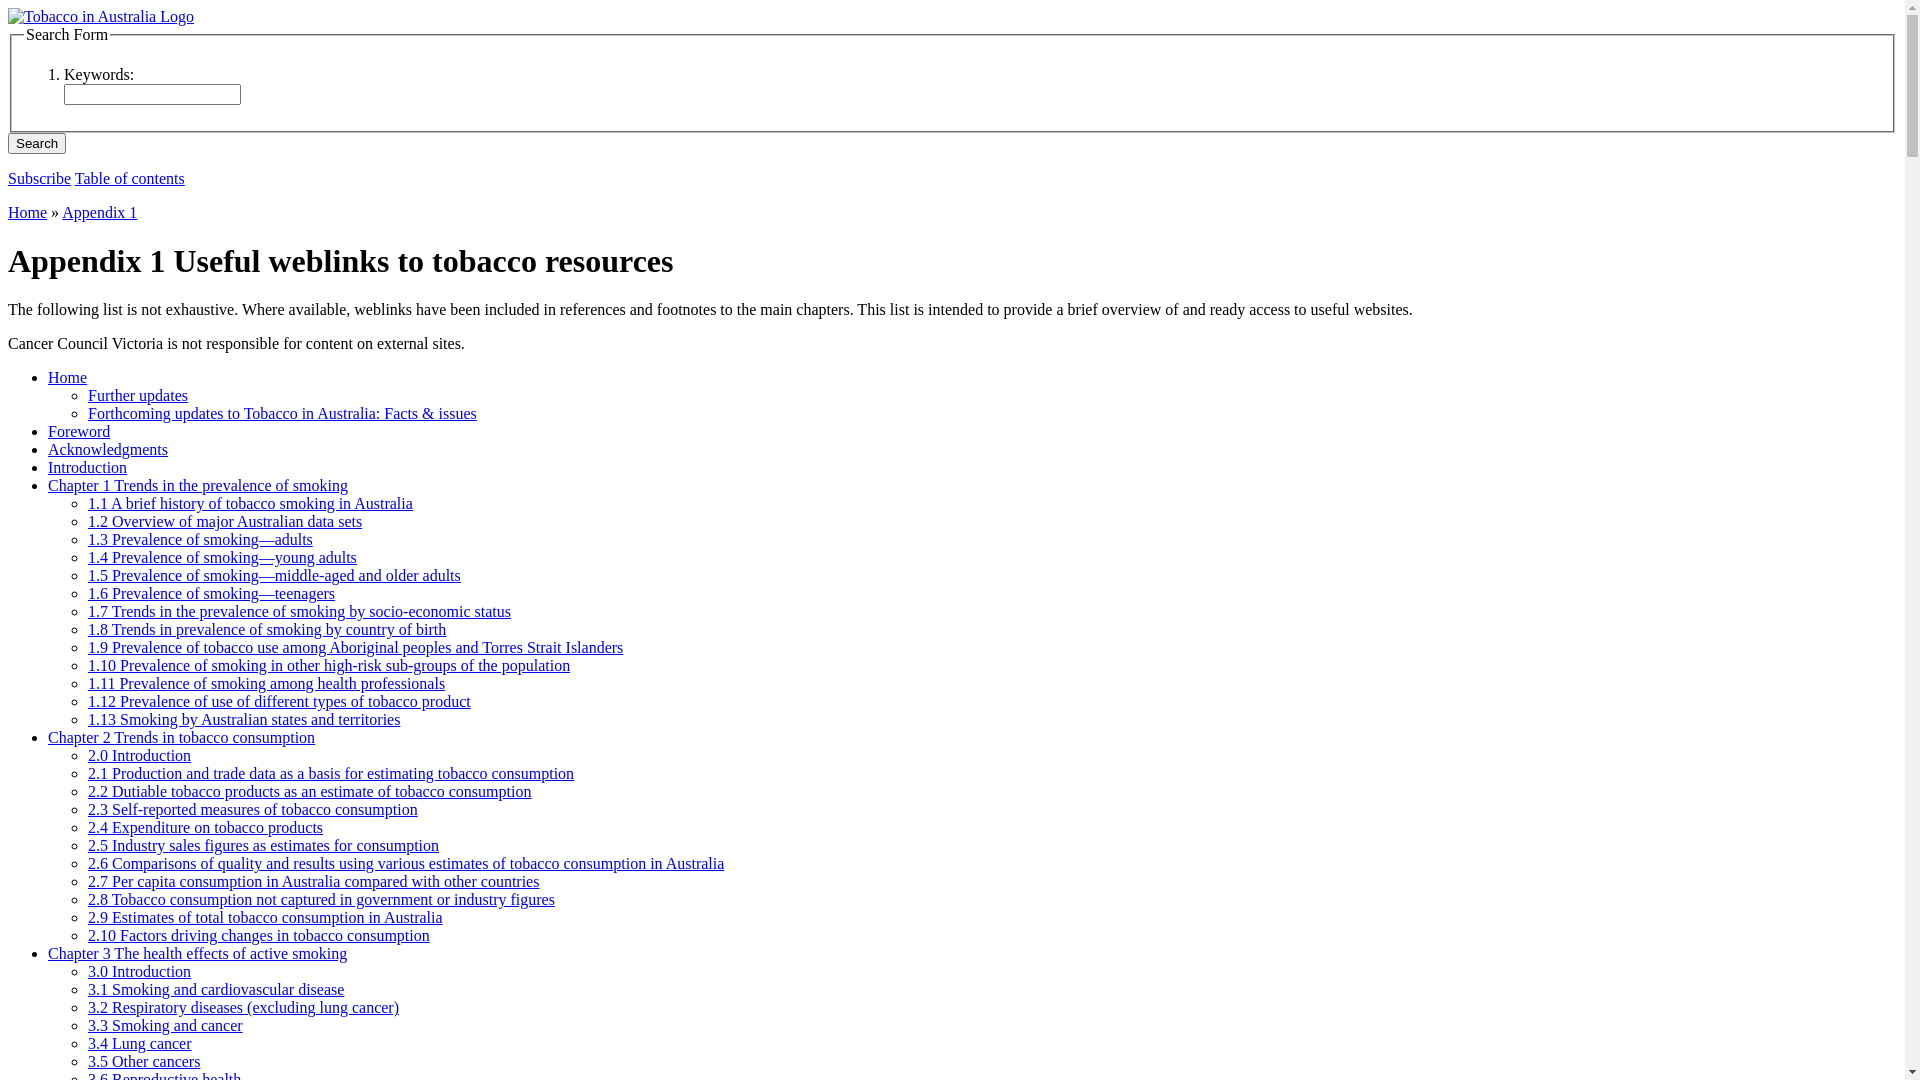 The width and height of the screenshot is (1920, 1080). Describe the element at coordinates (253, 810) in the screenshot. I see `2.3 Self-reported measures of tobacco consumption` at that location.